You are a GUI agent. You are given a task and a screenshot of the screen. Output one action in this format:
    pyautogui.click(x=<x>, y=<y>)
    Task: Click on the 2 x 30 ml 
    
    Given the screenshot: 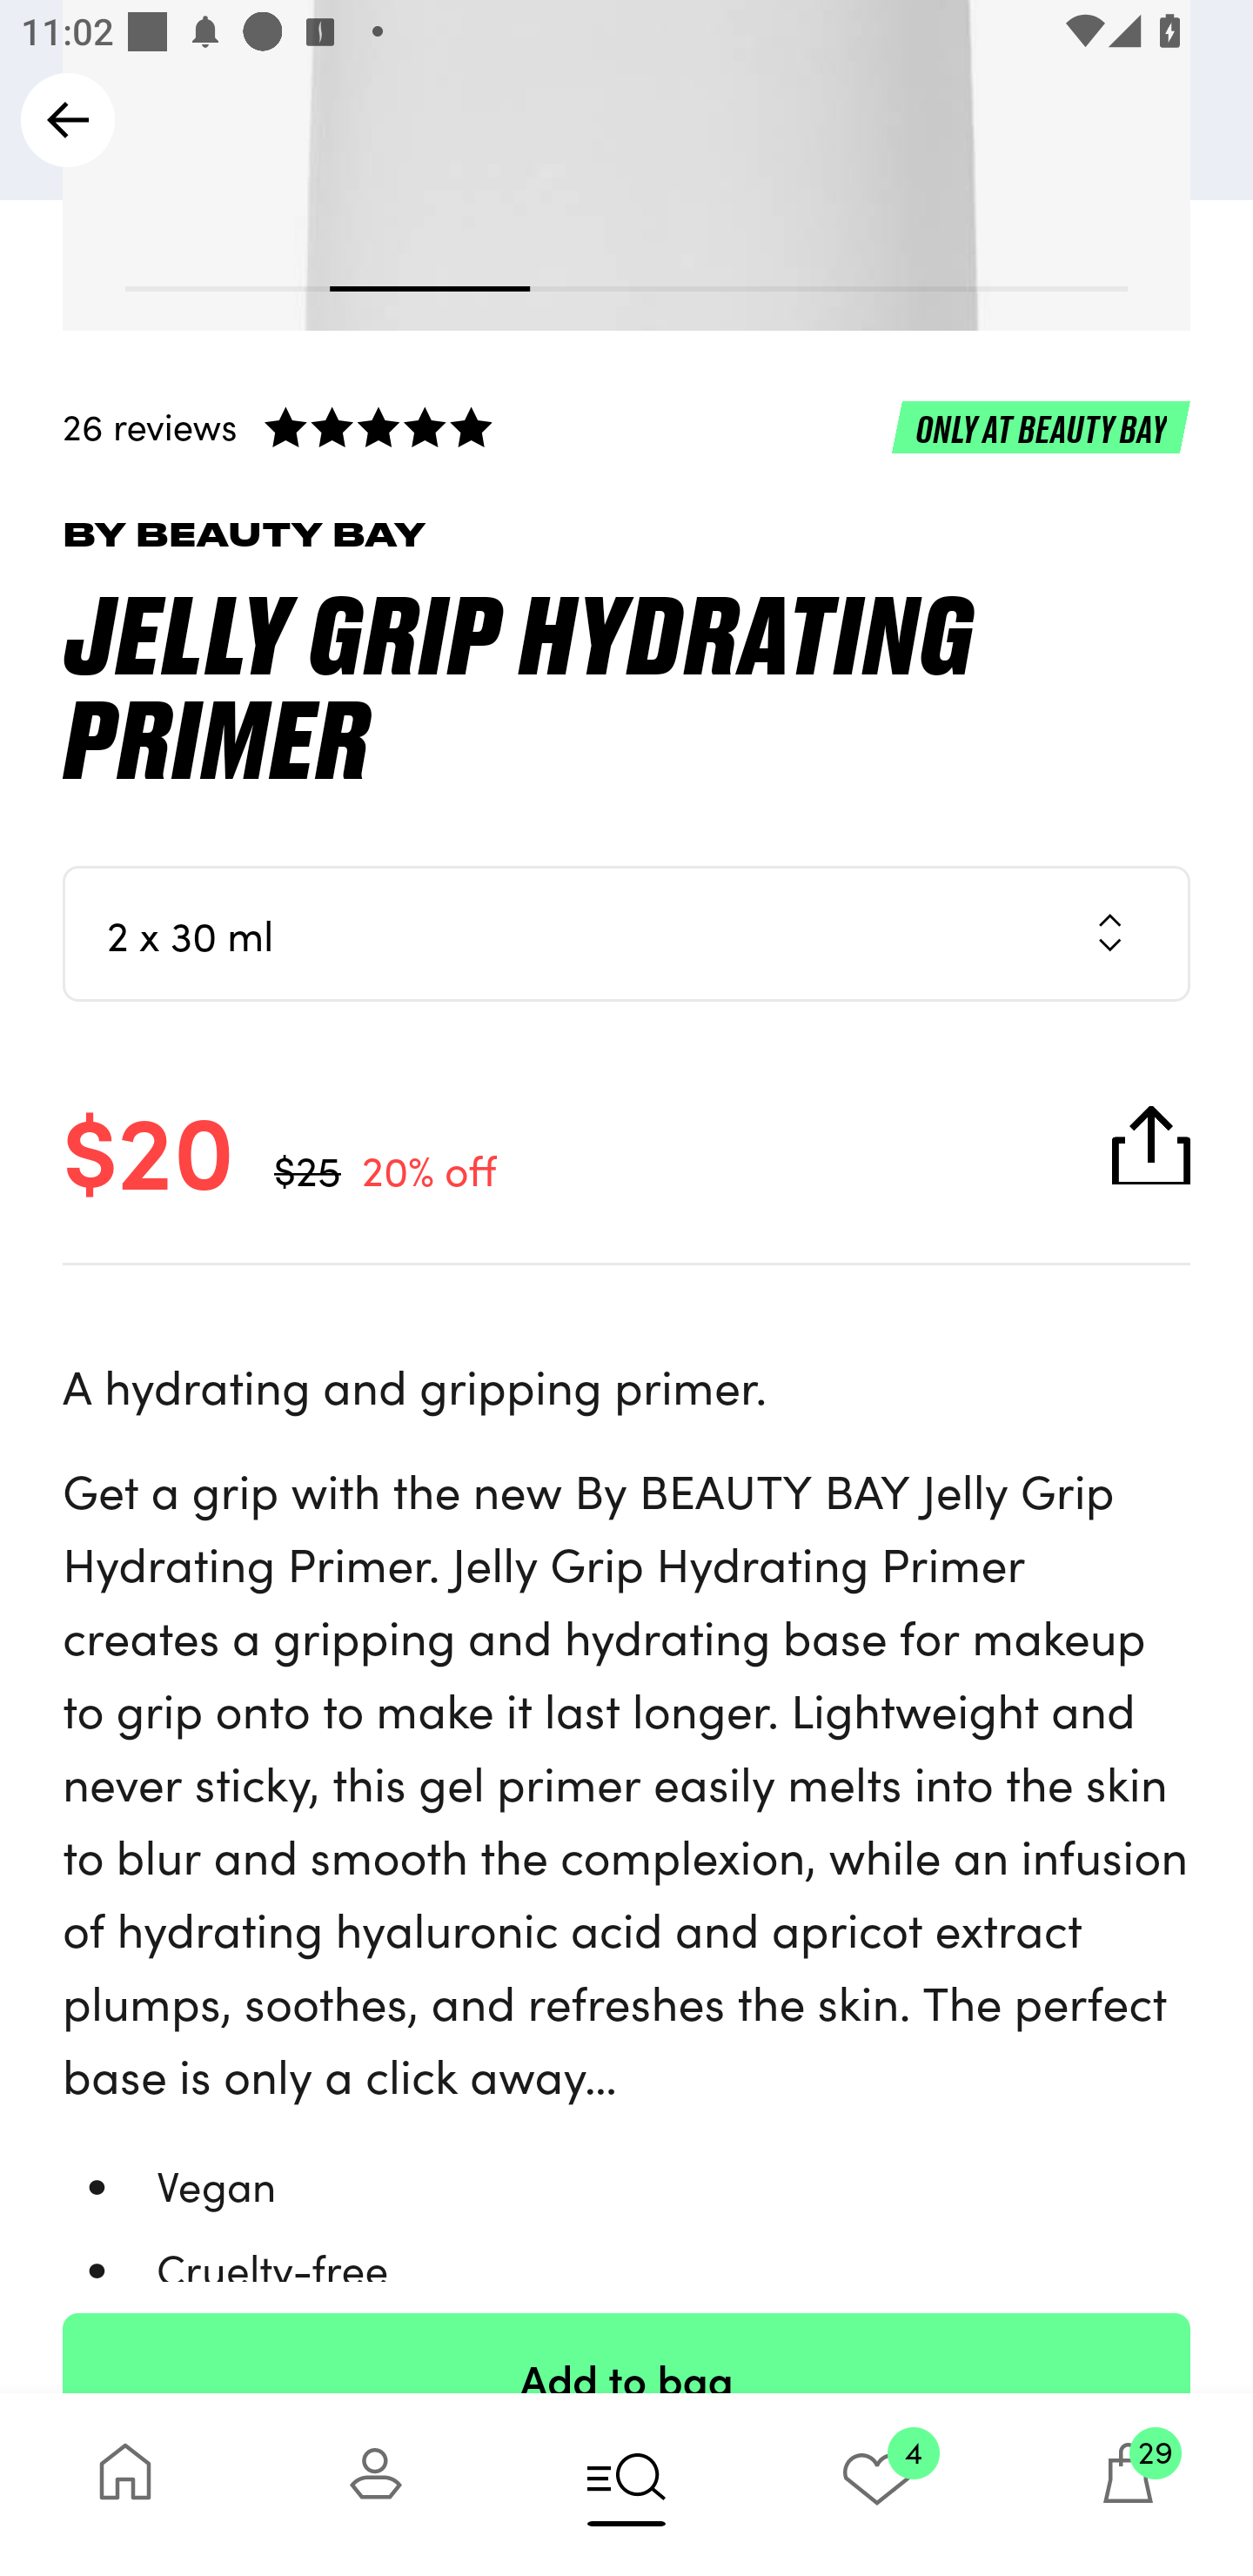 What is the action you would take?
    pyautogui.click(x=626, y=933)
    